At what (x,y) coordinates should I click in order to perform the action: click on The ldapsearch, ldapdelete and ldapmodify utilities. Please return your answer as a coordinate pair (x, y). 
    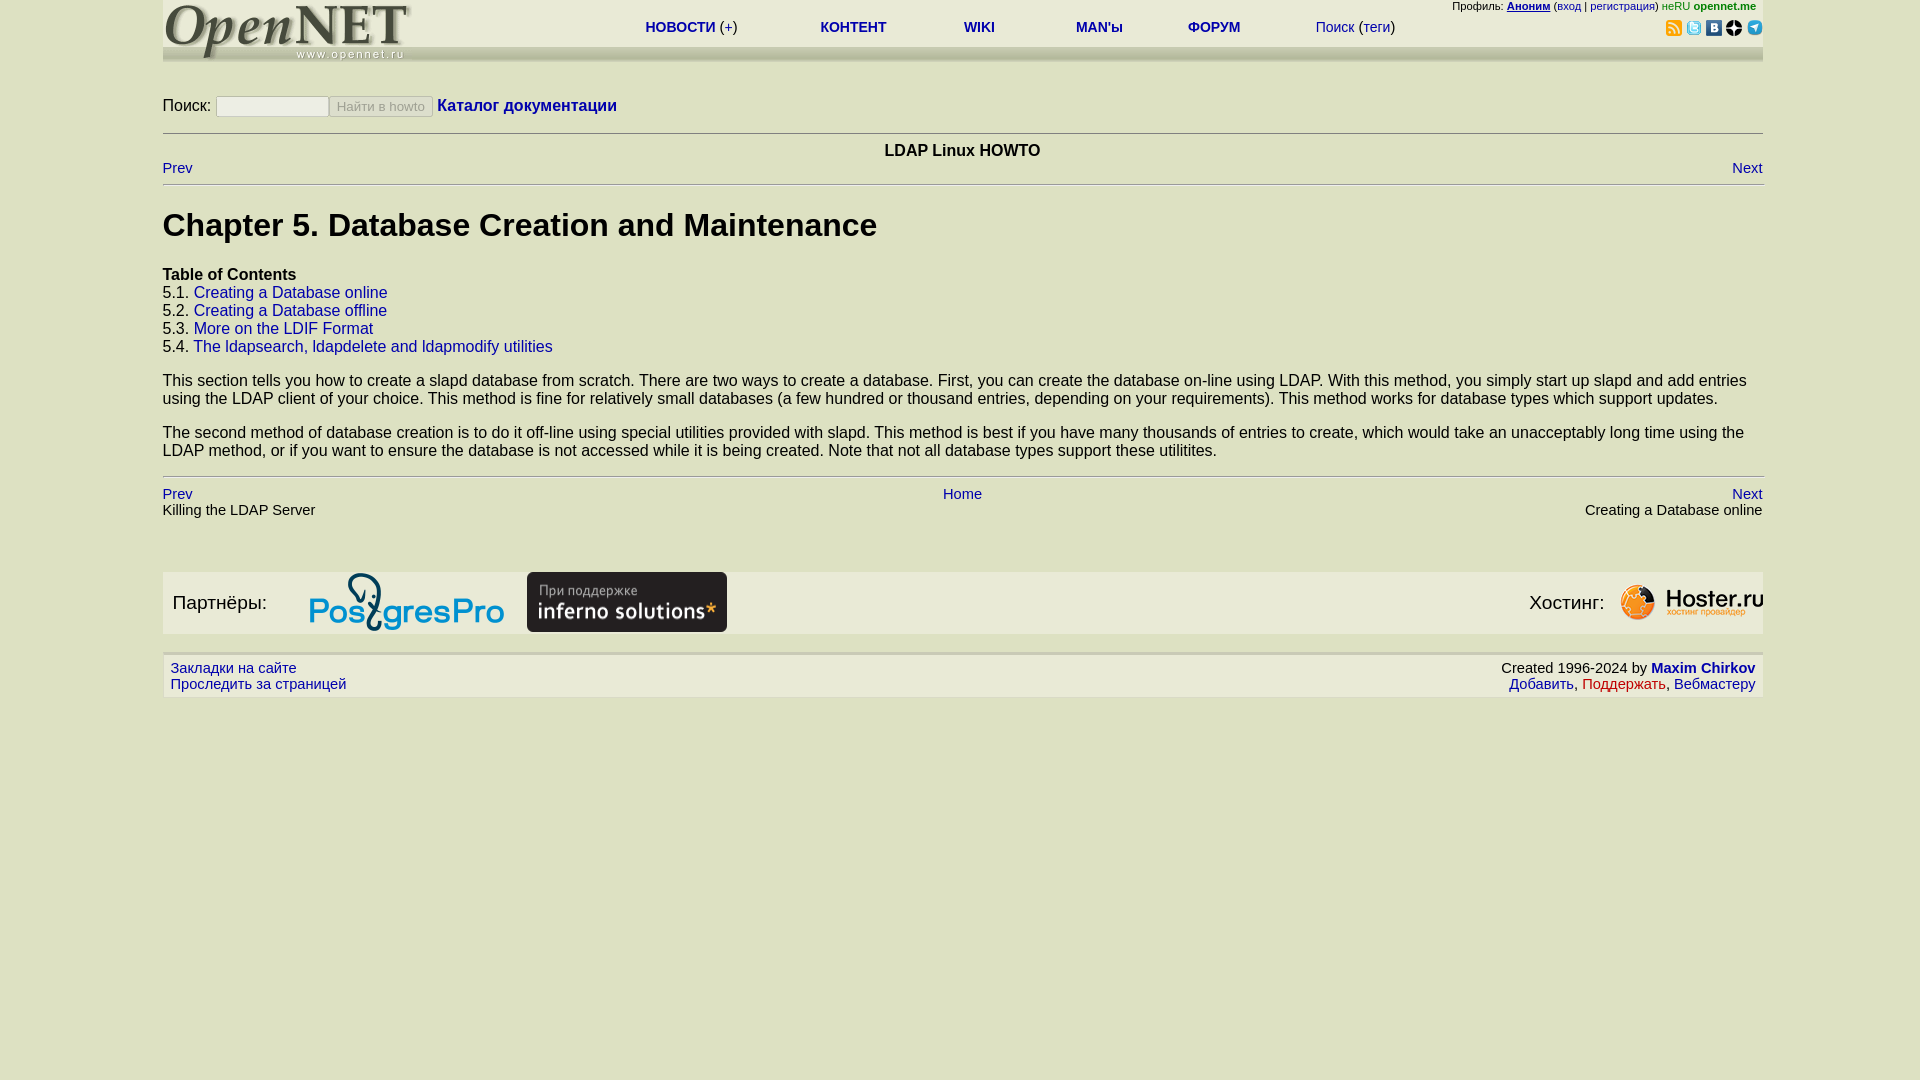
    Looking at the image, I should click on (372, 346).